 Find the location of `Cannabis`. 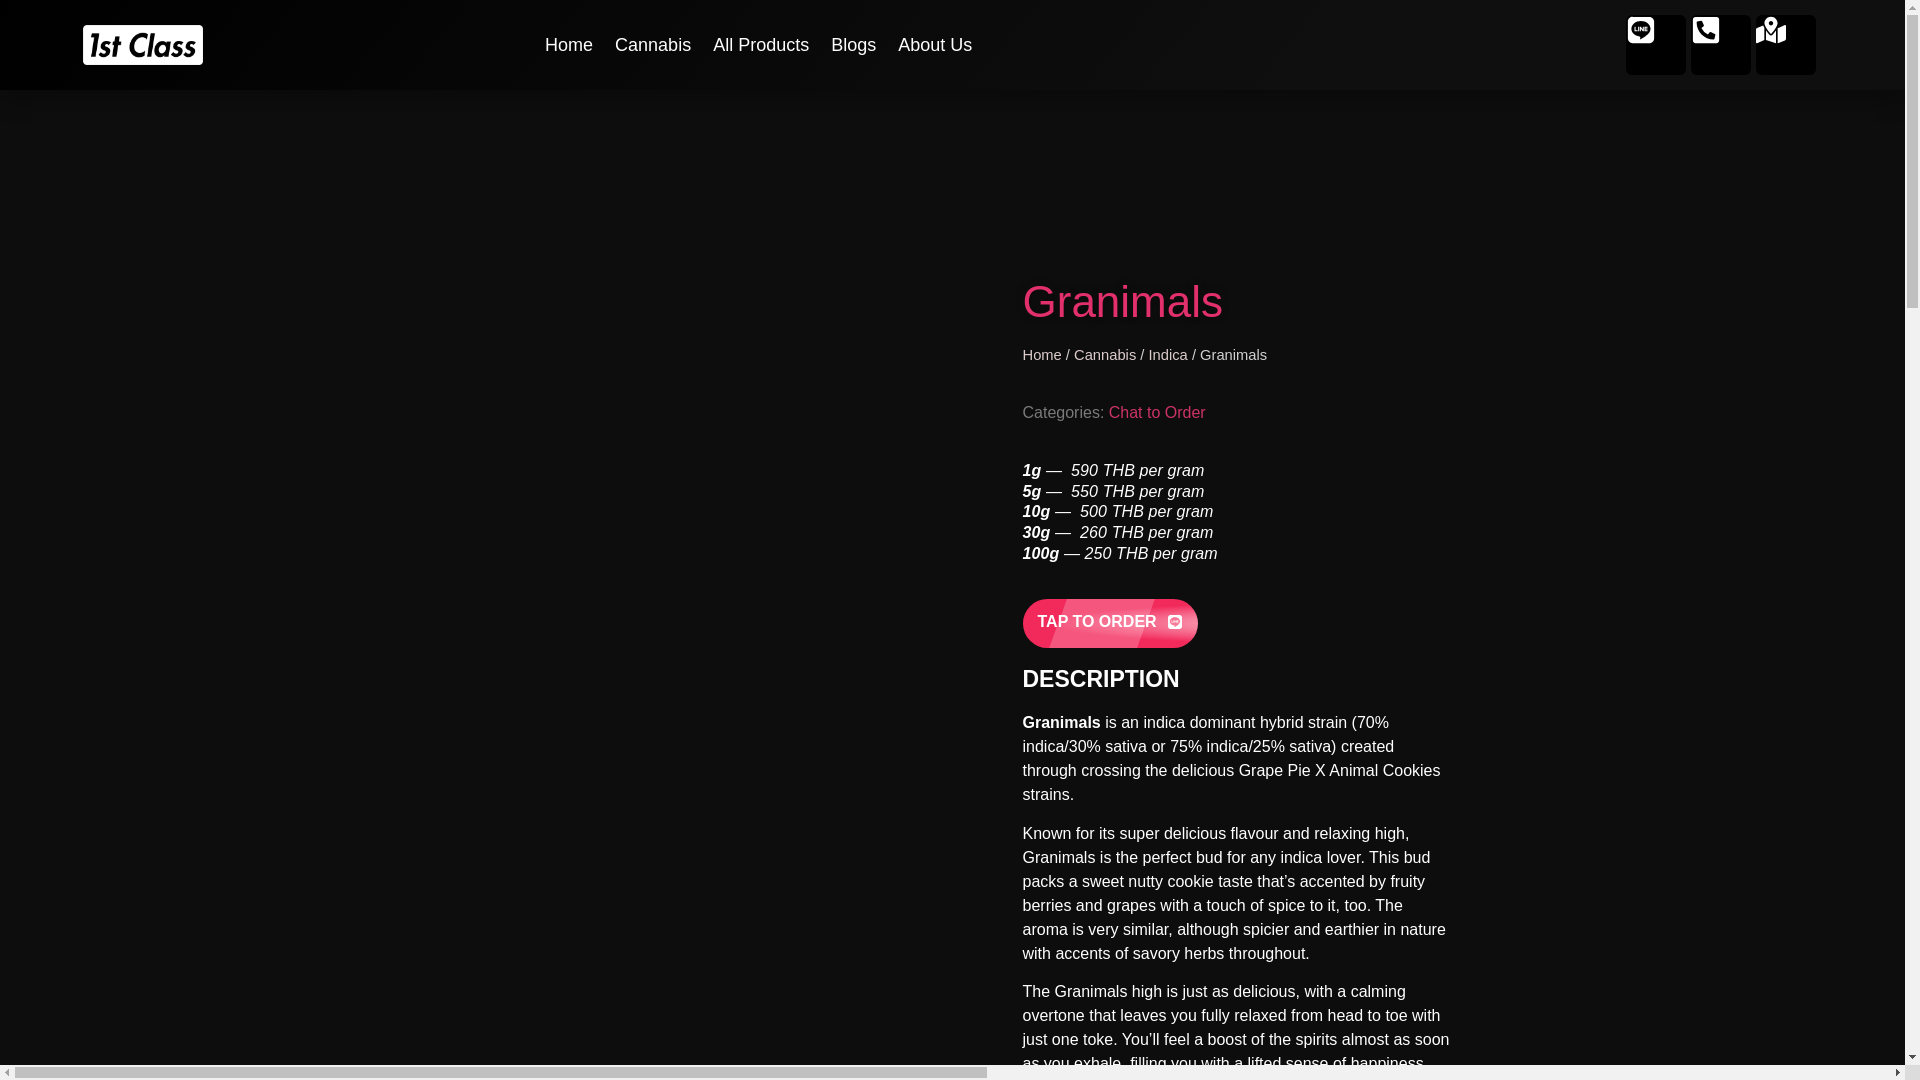

Cannabis is located at coordinates (652, 44).